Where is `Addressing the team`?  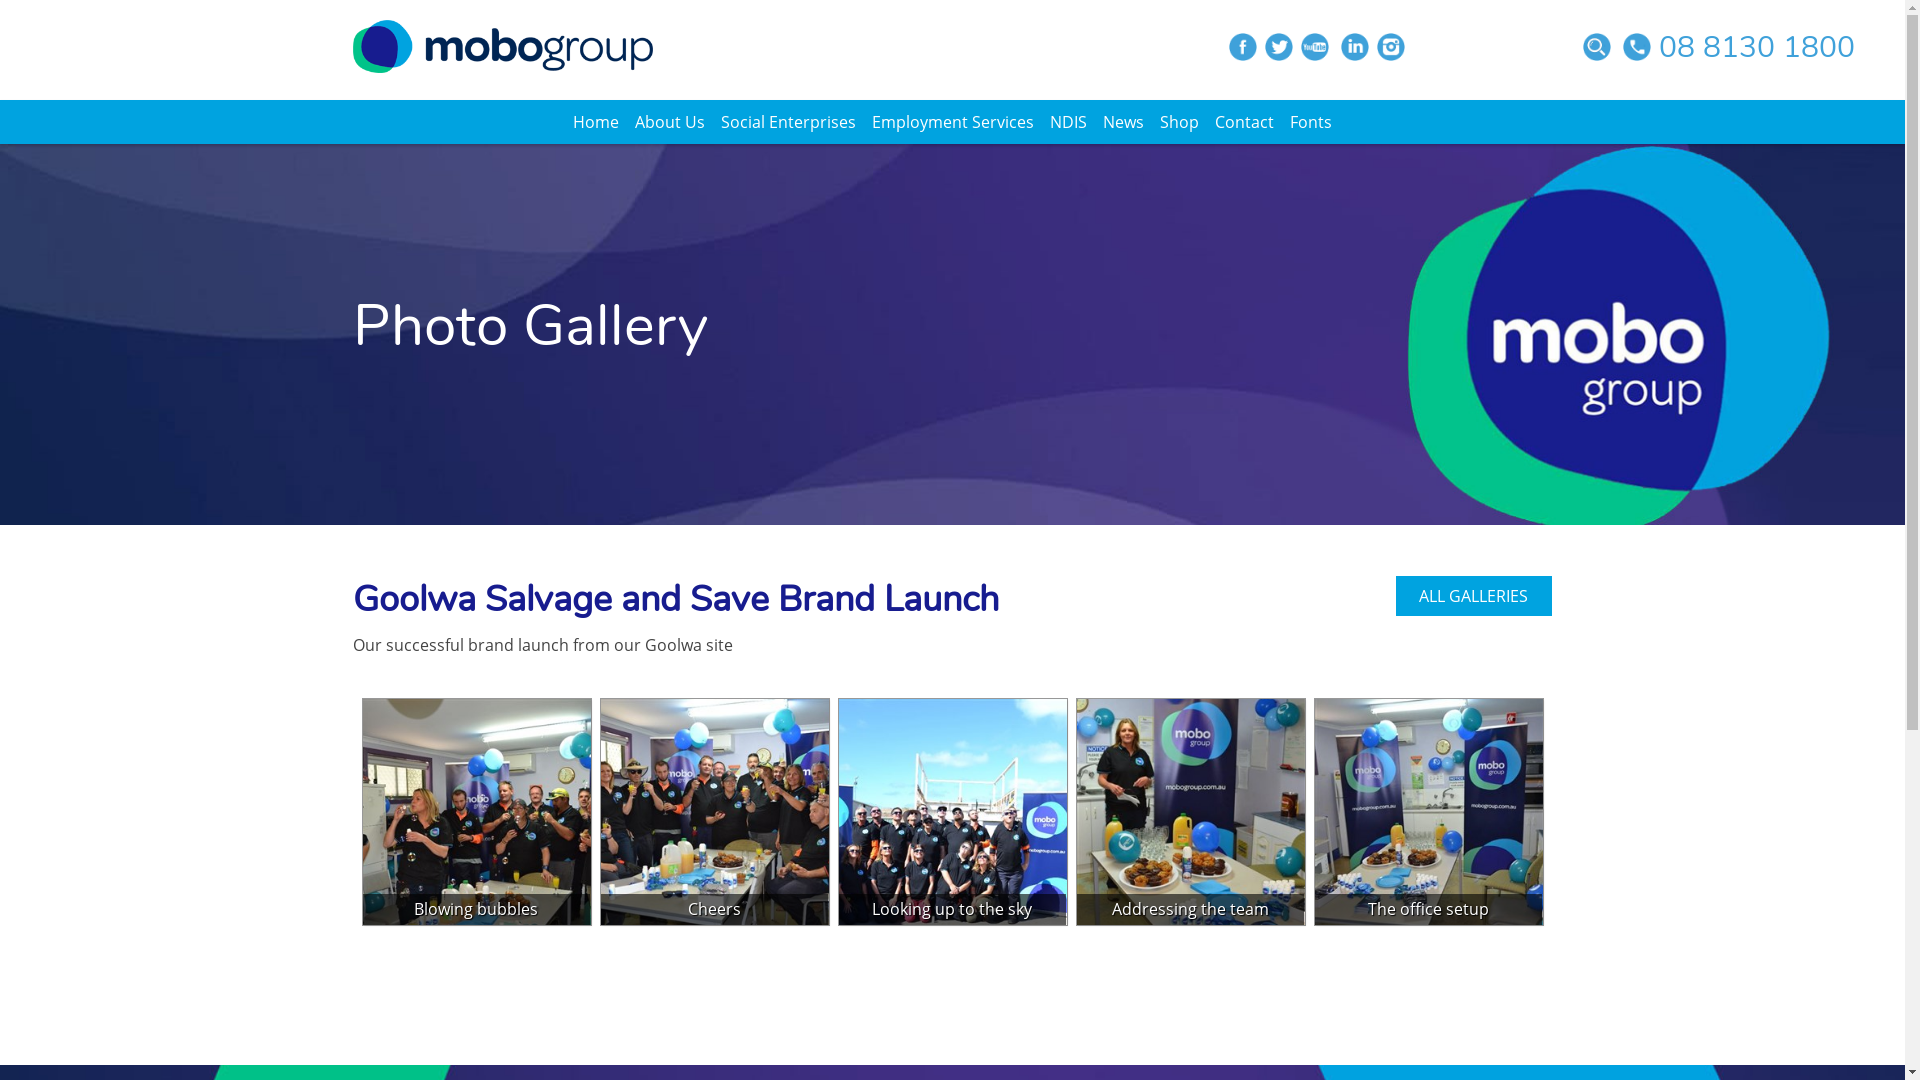
Addressing the team is located at coordinates (1190, 812).